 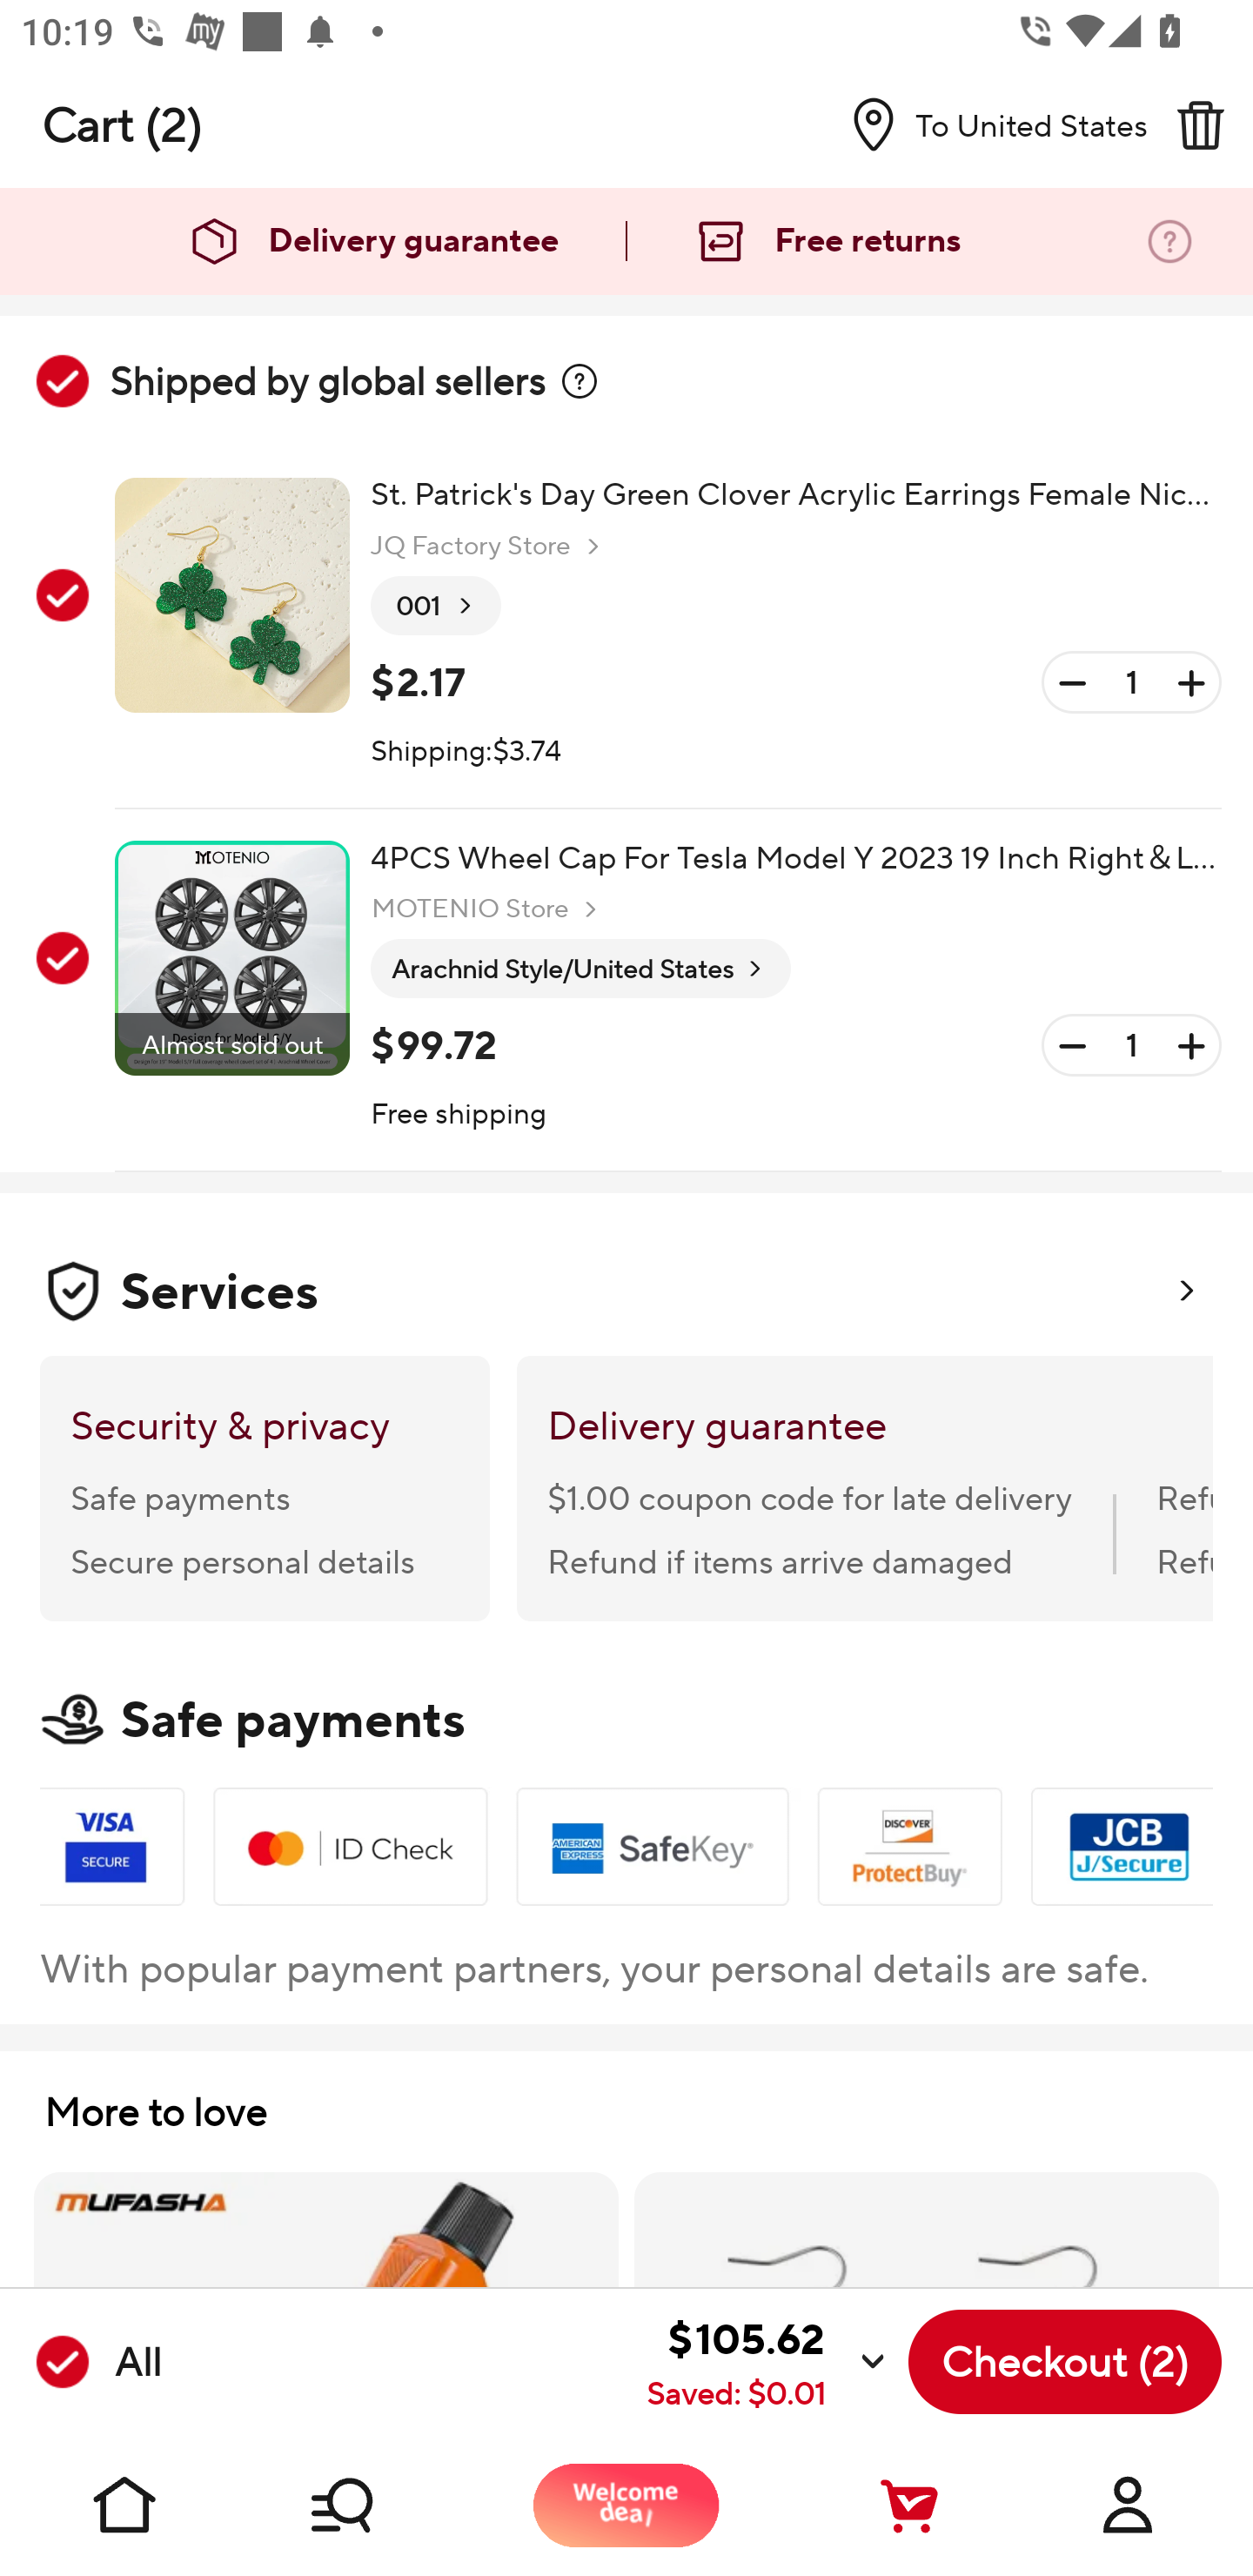 What do you see at coordinates (459, 1116) in the screenshot?
I see `Free shipping` at bounding box center [459, 1116].